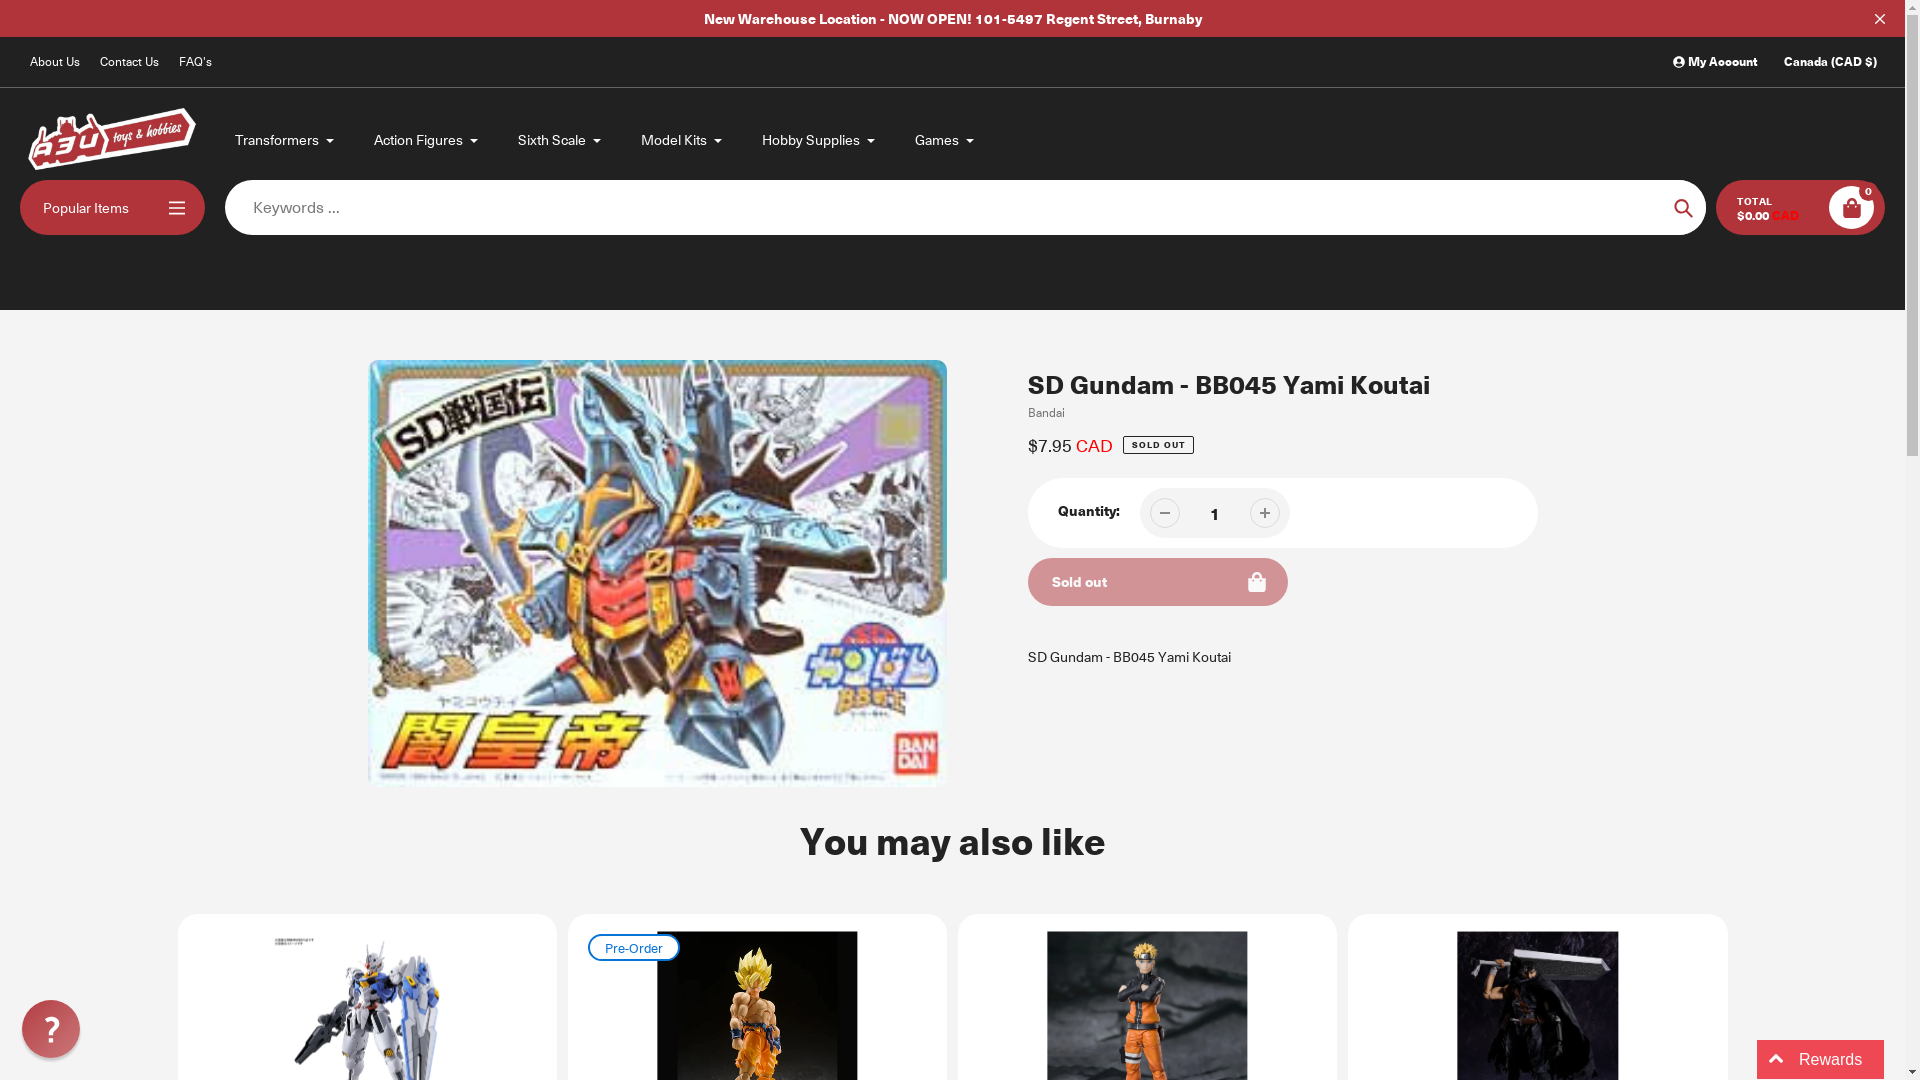 The height and width of the screenshot is (1080, 1920). I want to click on Popular Items, so click(112, 208).